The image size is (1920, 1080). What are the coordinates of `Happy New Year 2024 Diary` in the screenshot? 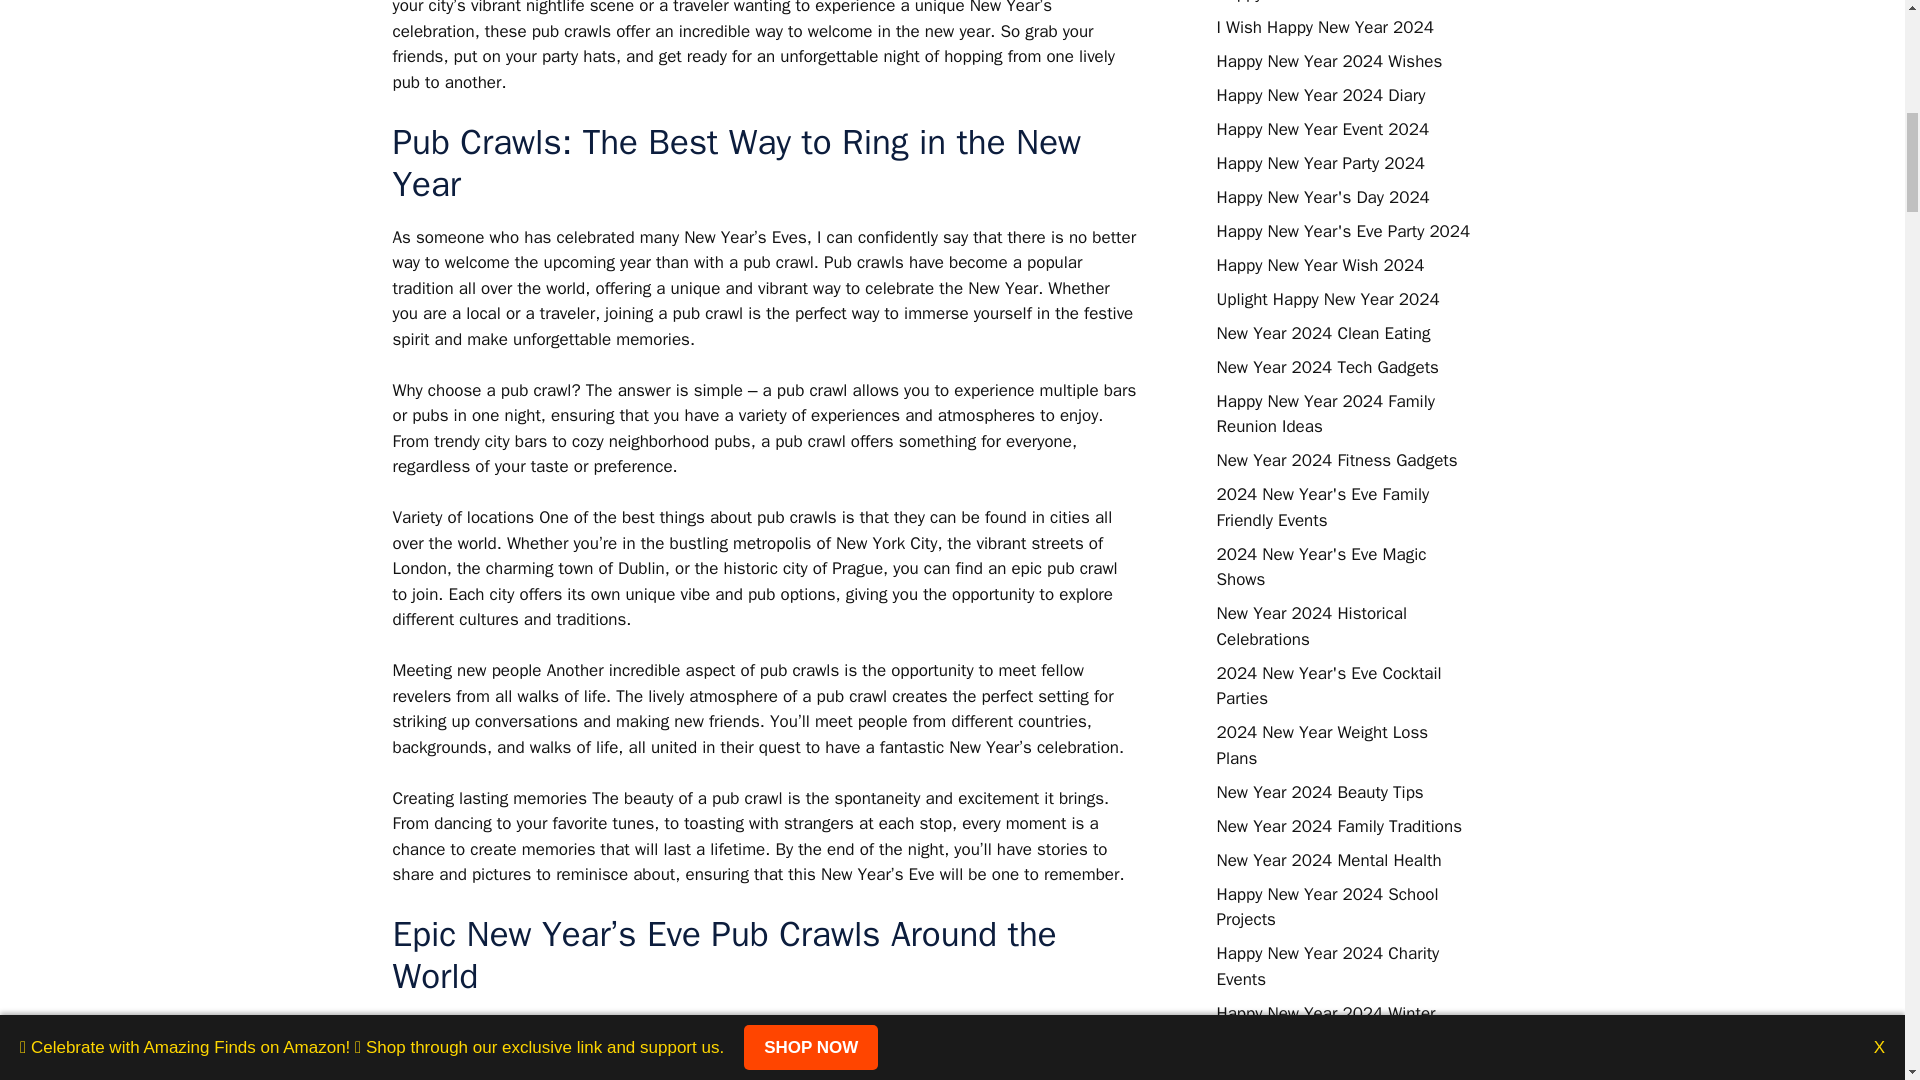 It's located at (1320, 95).